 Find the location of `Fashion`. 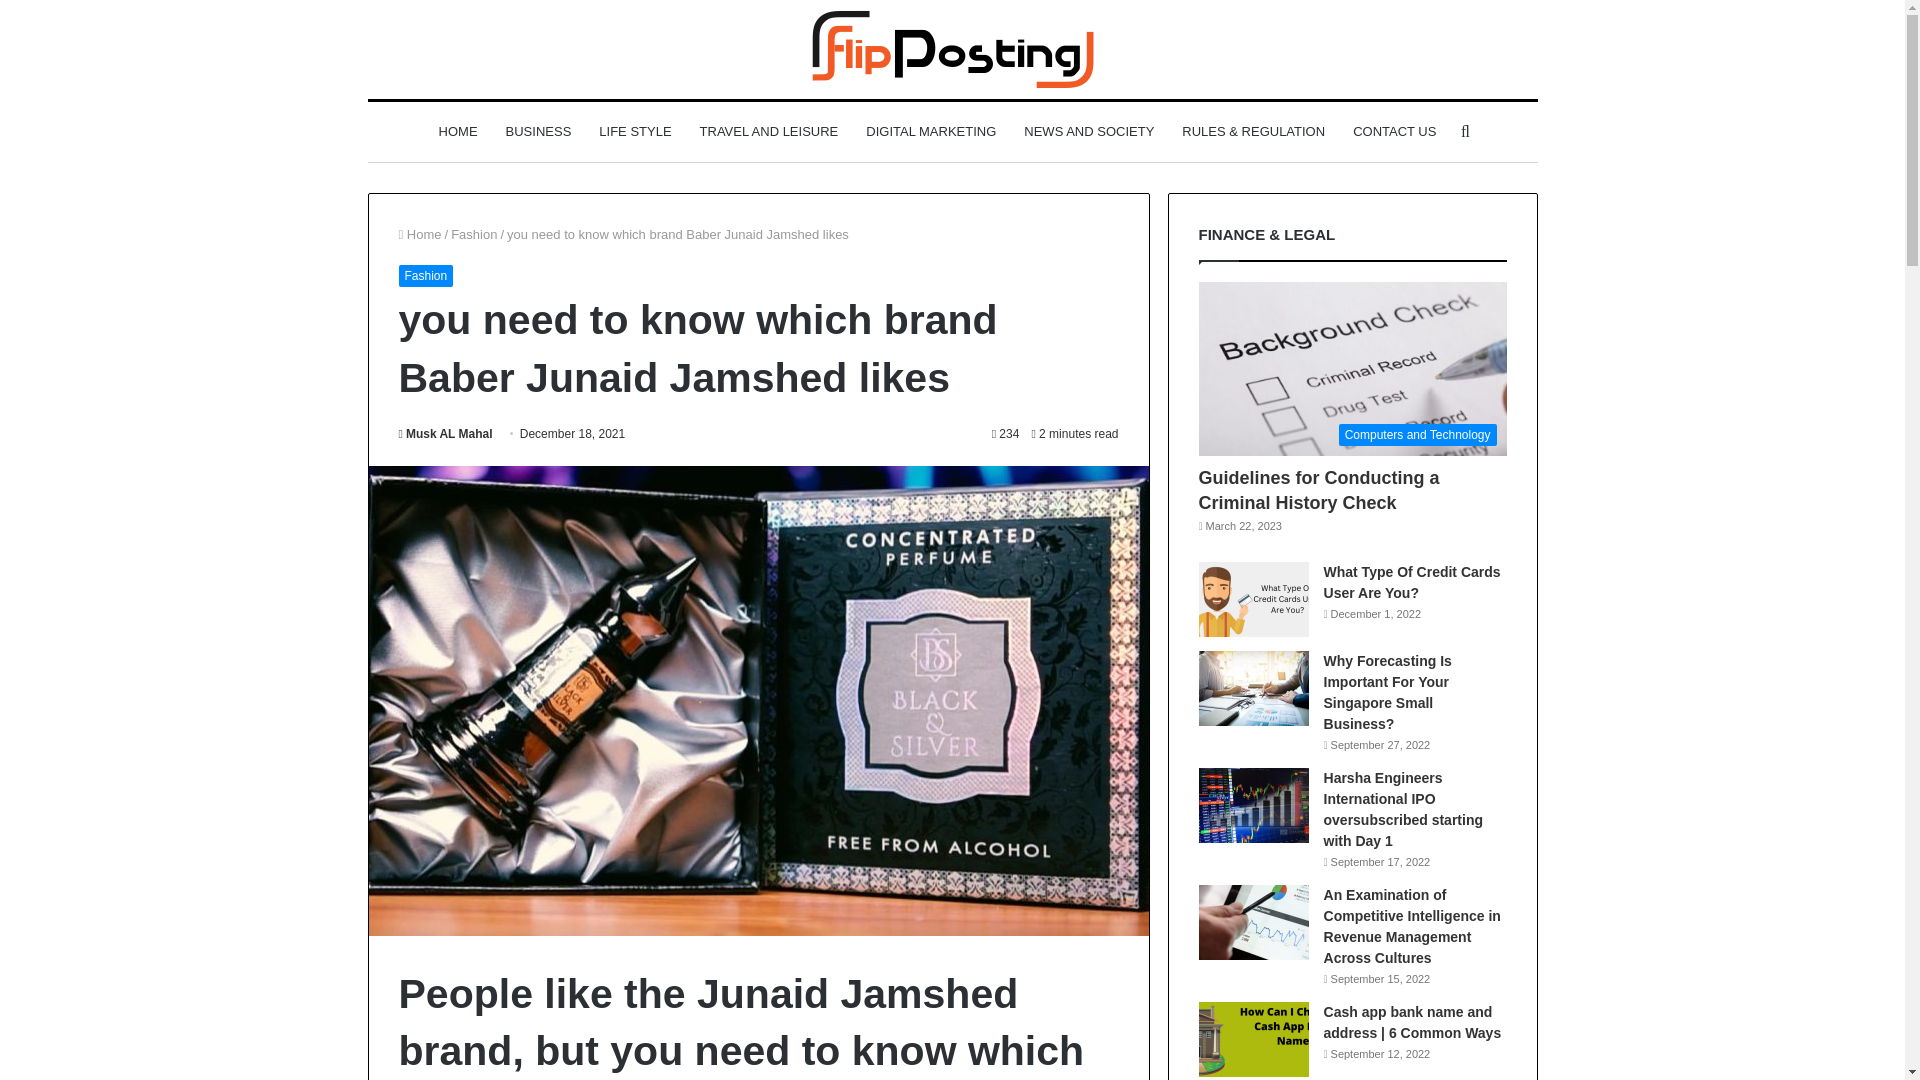

Fashion is located at coordinates (474, 234).